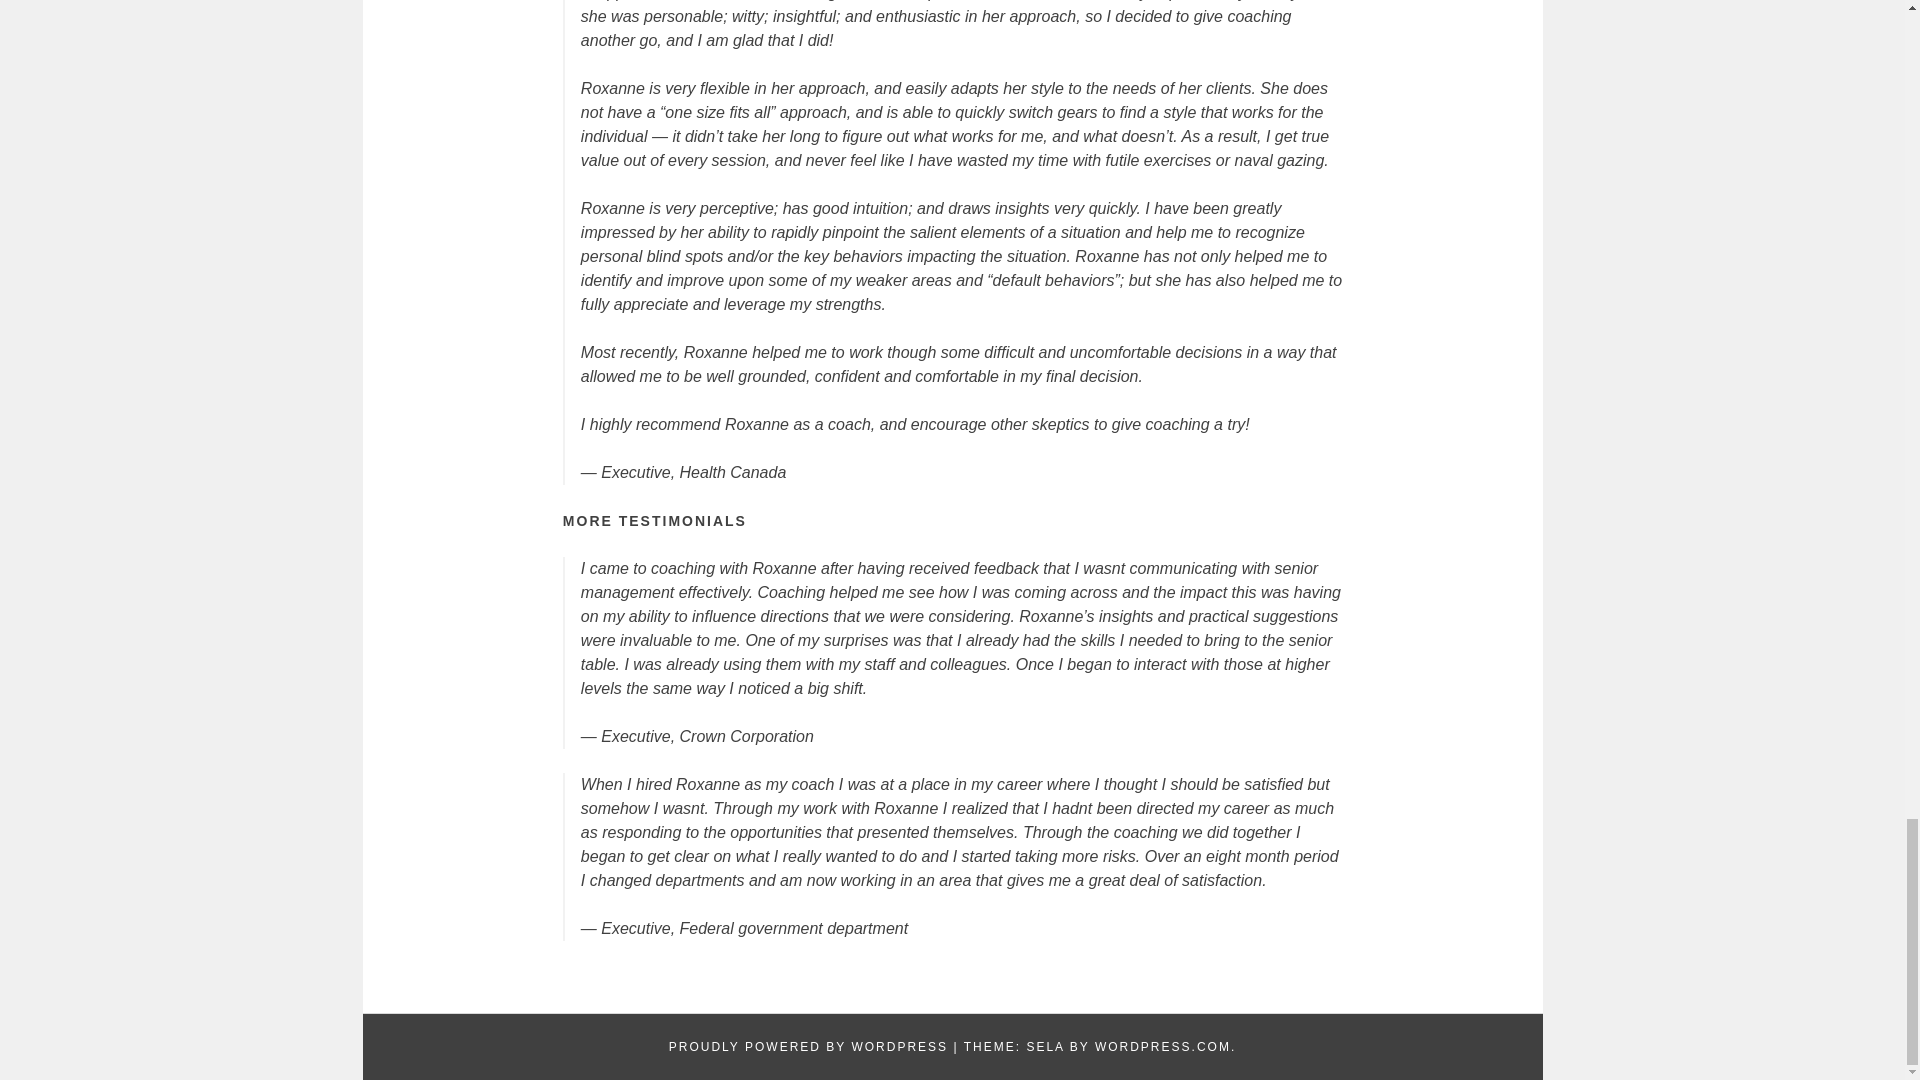 The height and width of the screenshot is (1080, 1920). What do you see at coordinates (808, 1047) in the screenshot?
I see `PROUDLY POWERED BY WORDPRESS` at bounding box center [808, 1047].